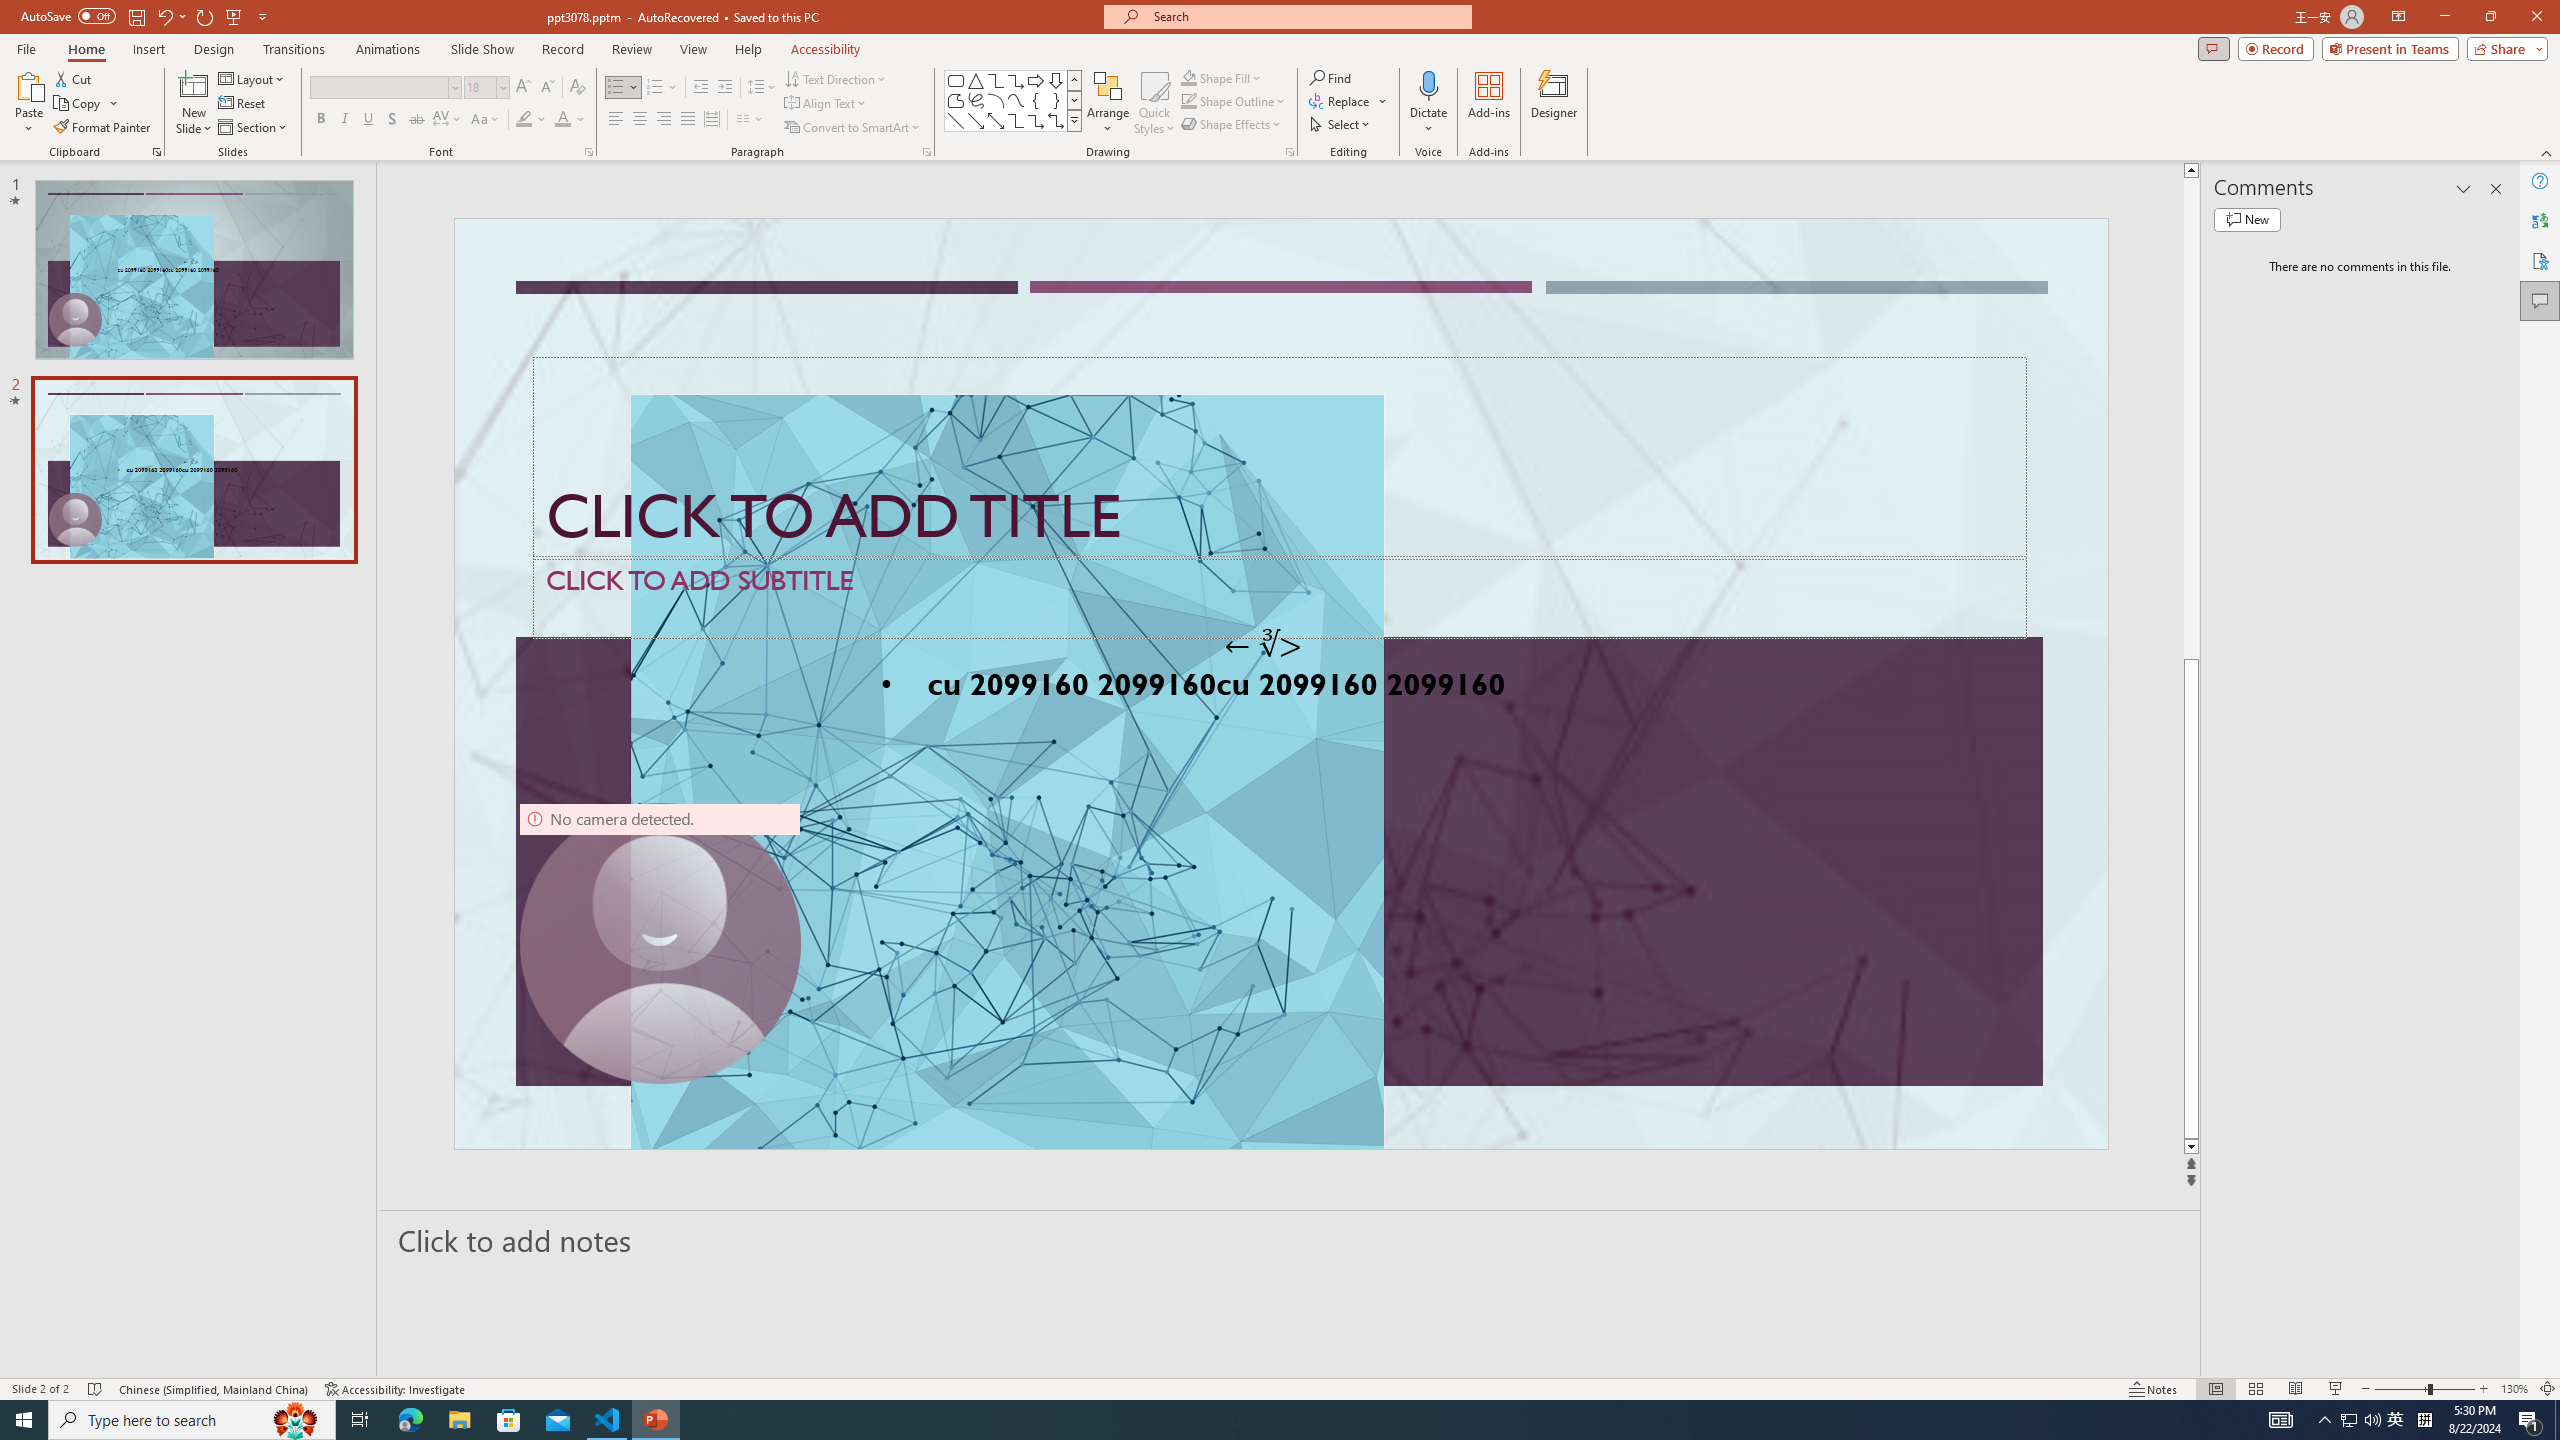 The height and width of the screenshot is (1440, 2560). Describe the element at coordinates (2191, 1148) in the screenshot. I see `Line down` at that location.